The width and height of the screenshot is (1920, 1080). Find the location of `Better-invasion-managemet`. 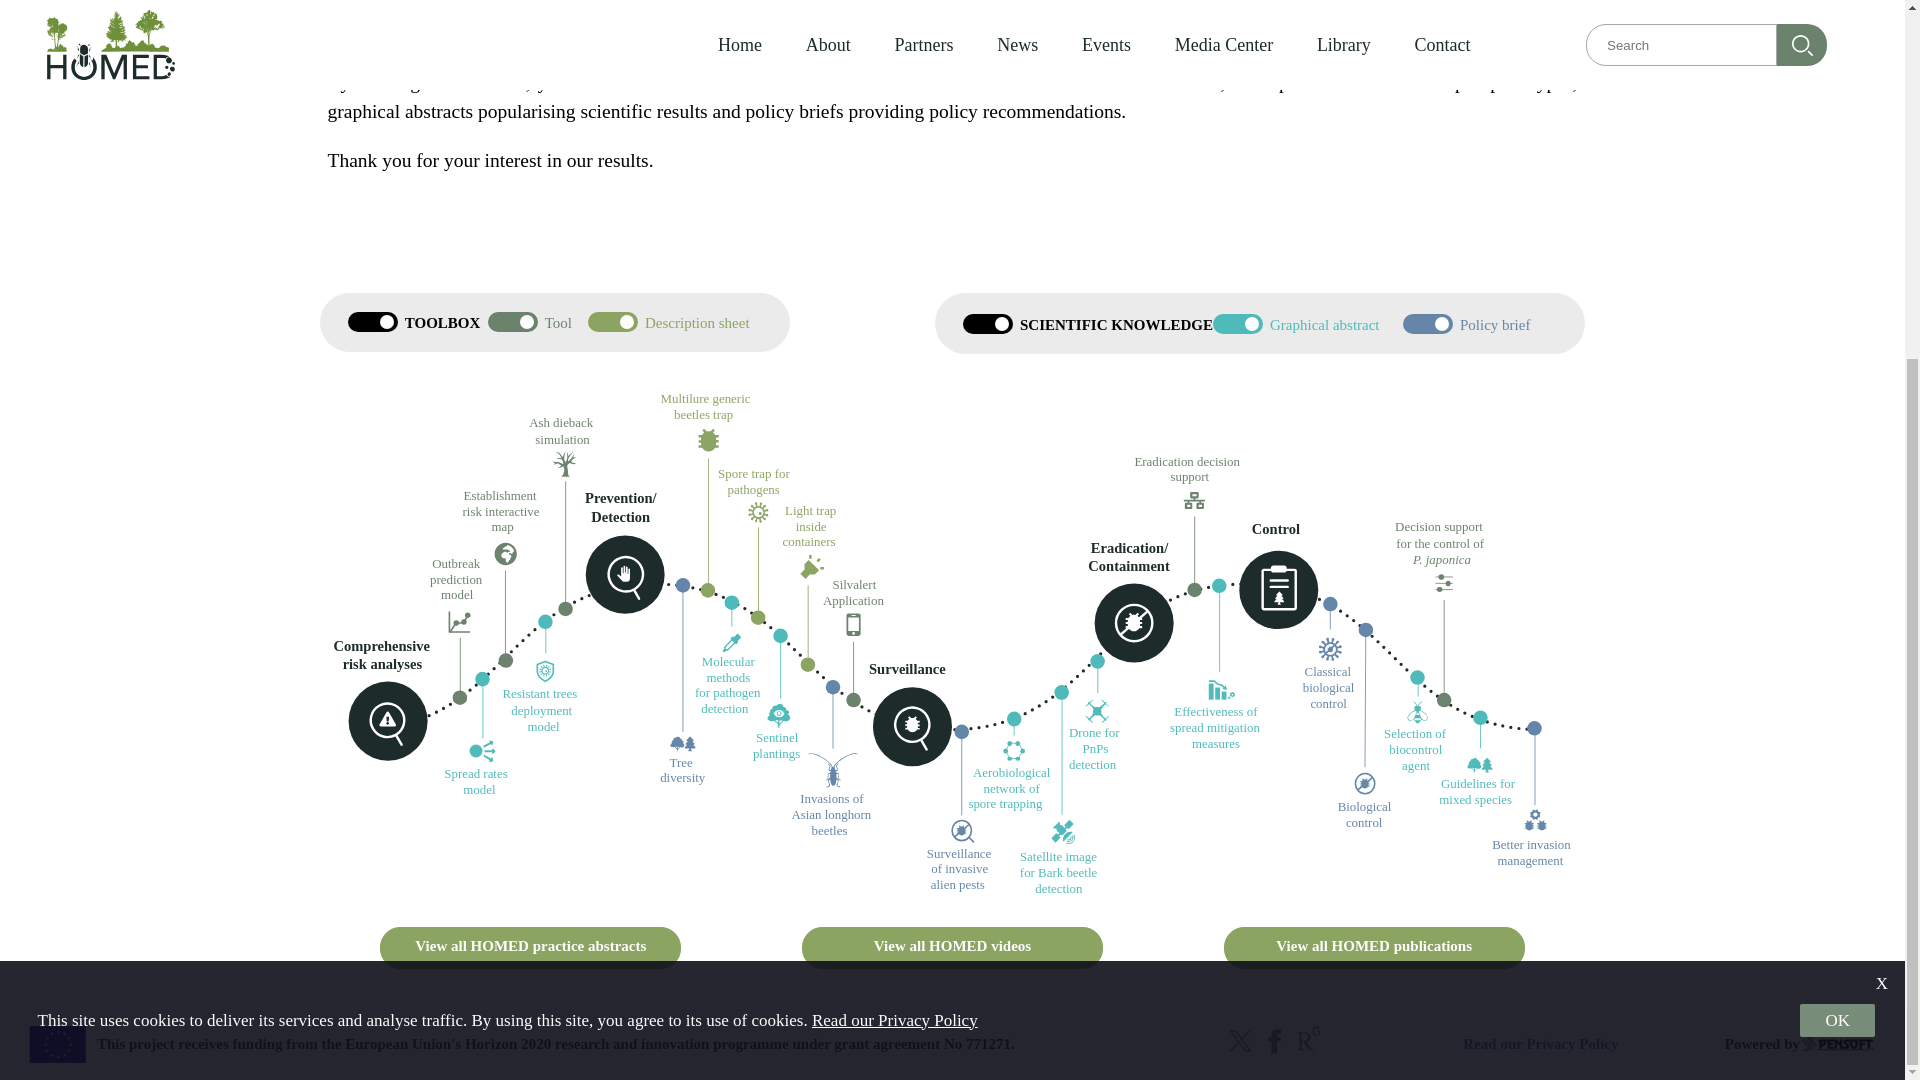

Better-invasion-managemet is located at coordinates (1532, 840).